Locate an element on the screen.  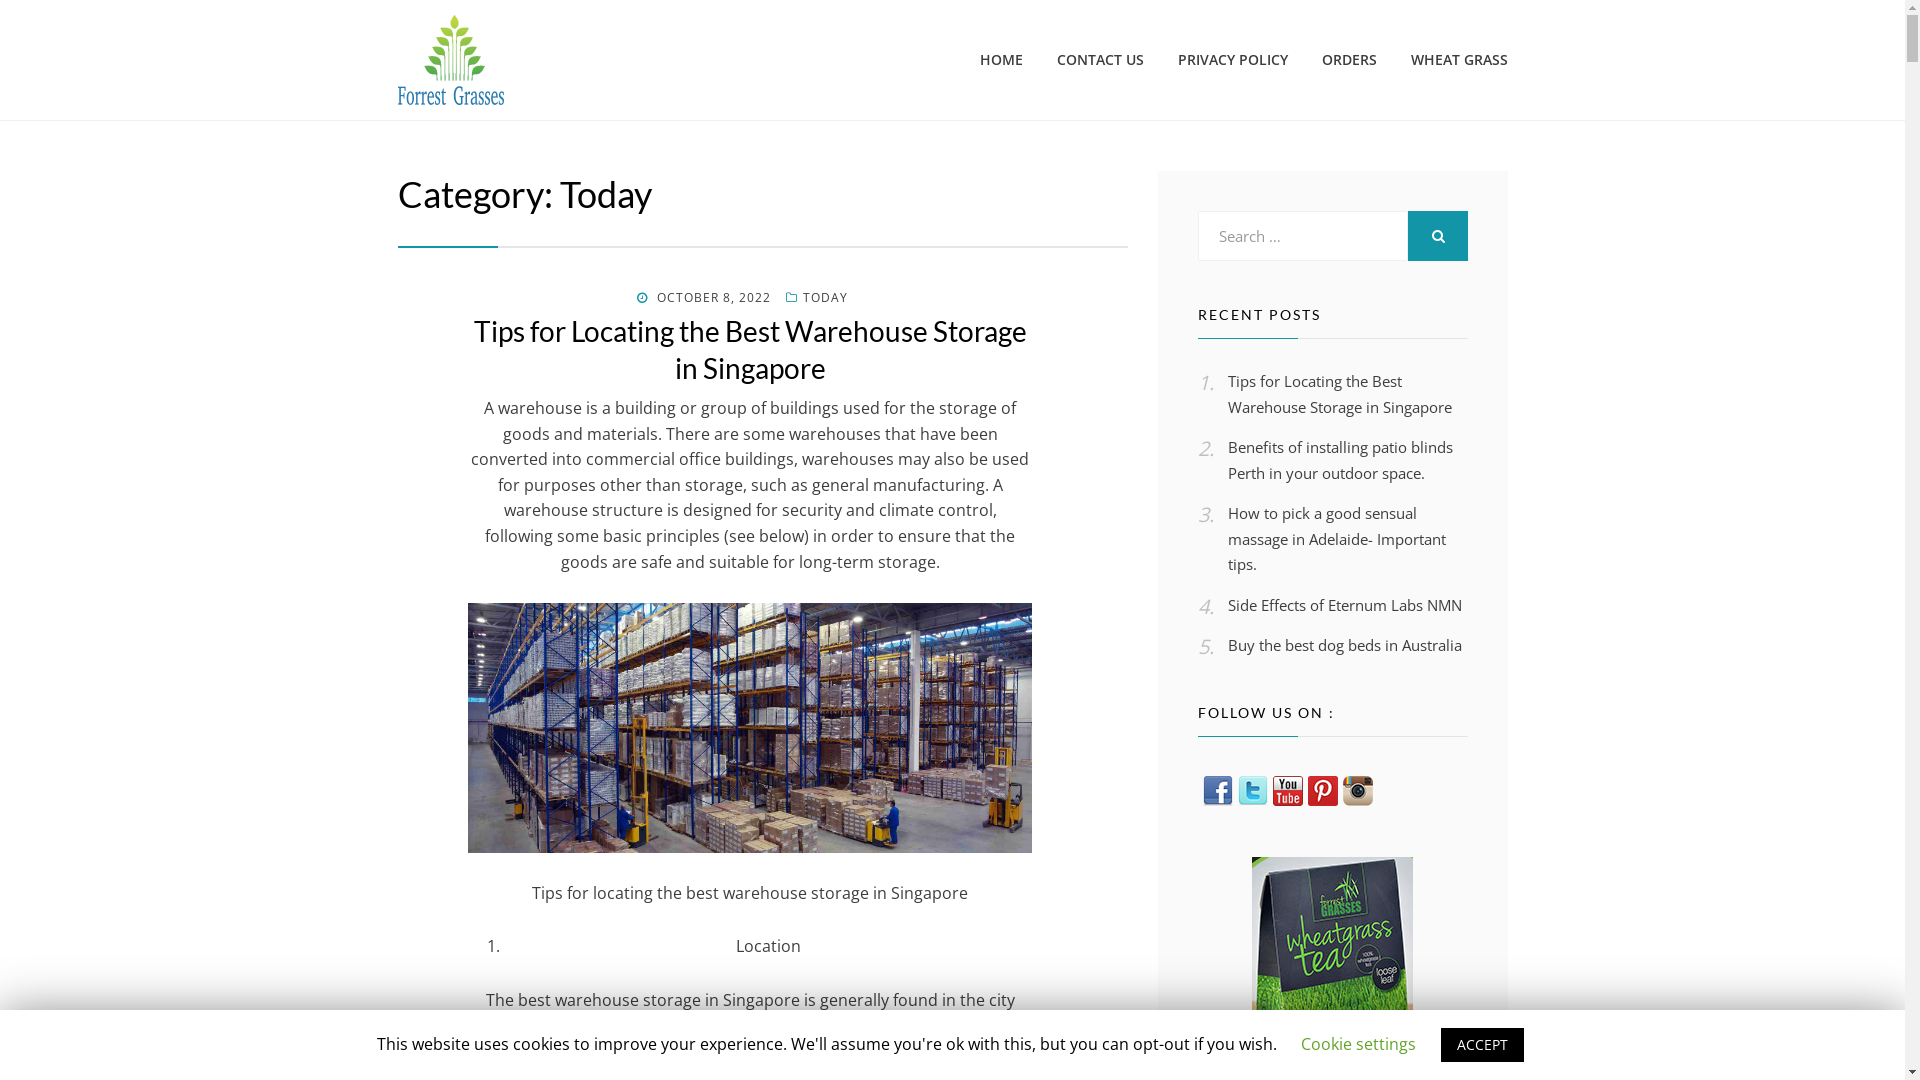
Forrest Grasses is located at coordinates (522, 128).